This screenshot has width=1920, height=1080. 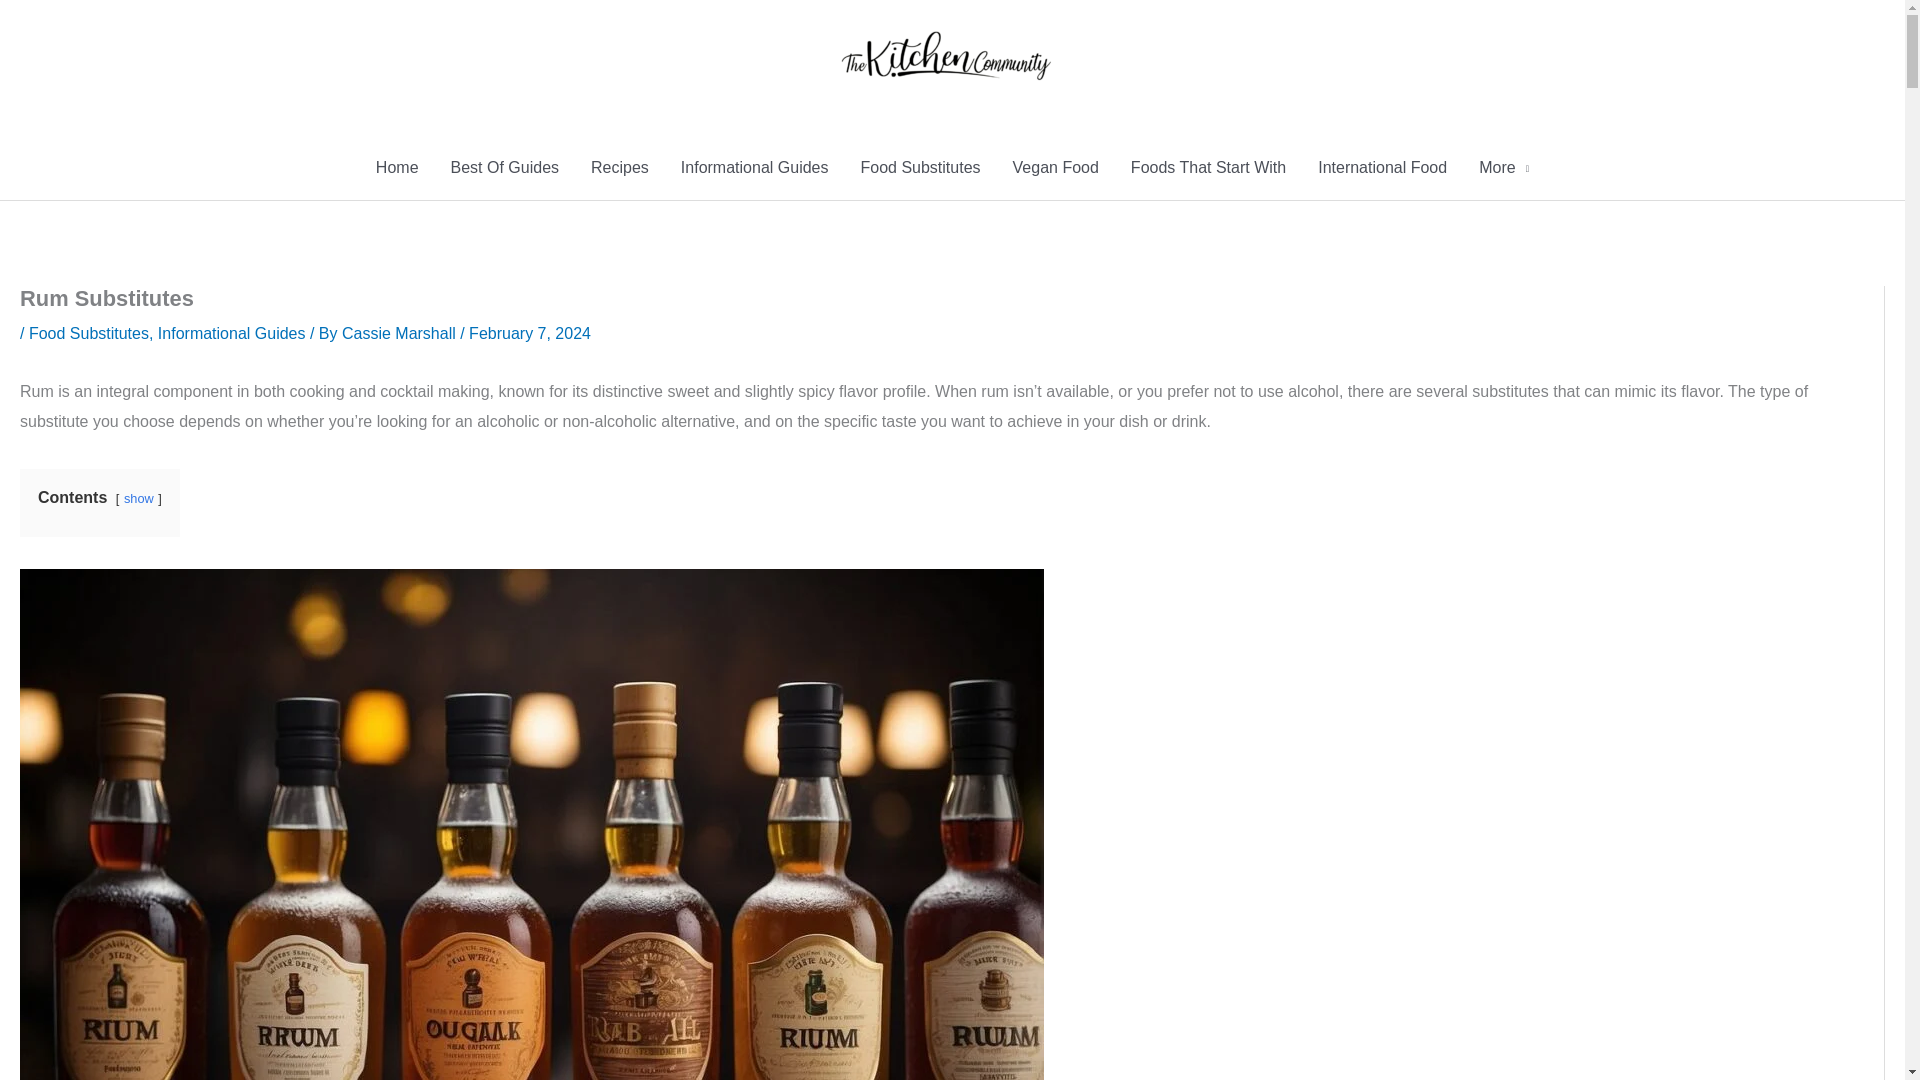 I want to click on Informational Guides, so click(x=231, y=334).